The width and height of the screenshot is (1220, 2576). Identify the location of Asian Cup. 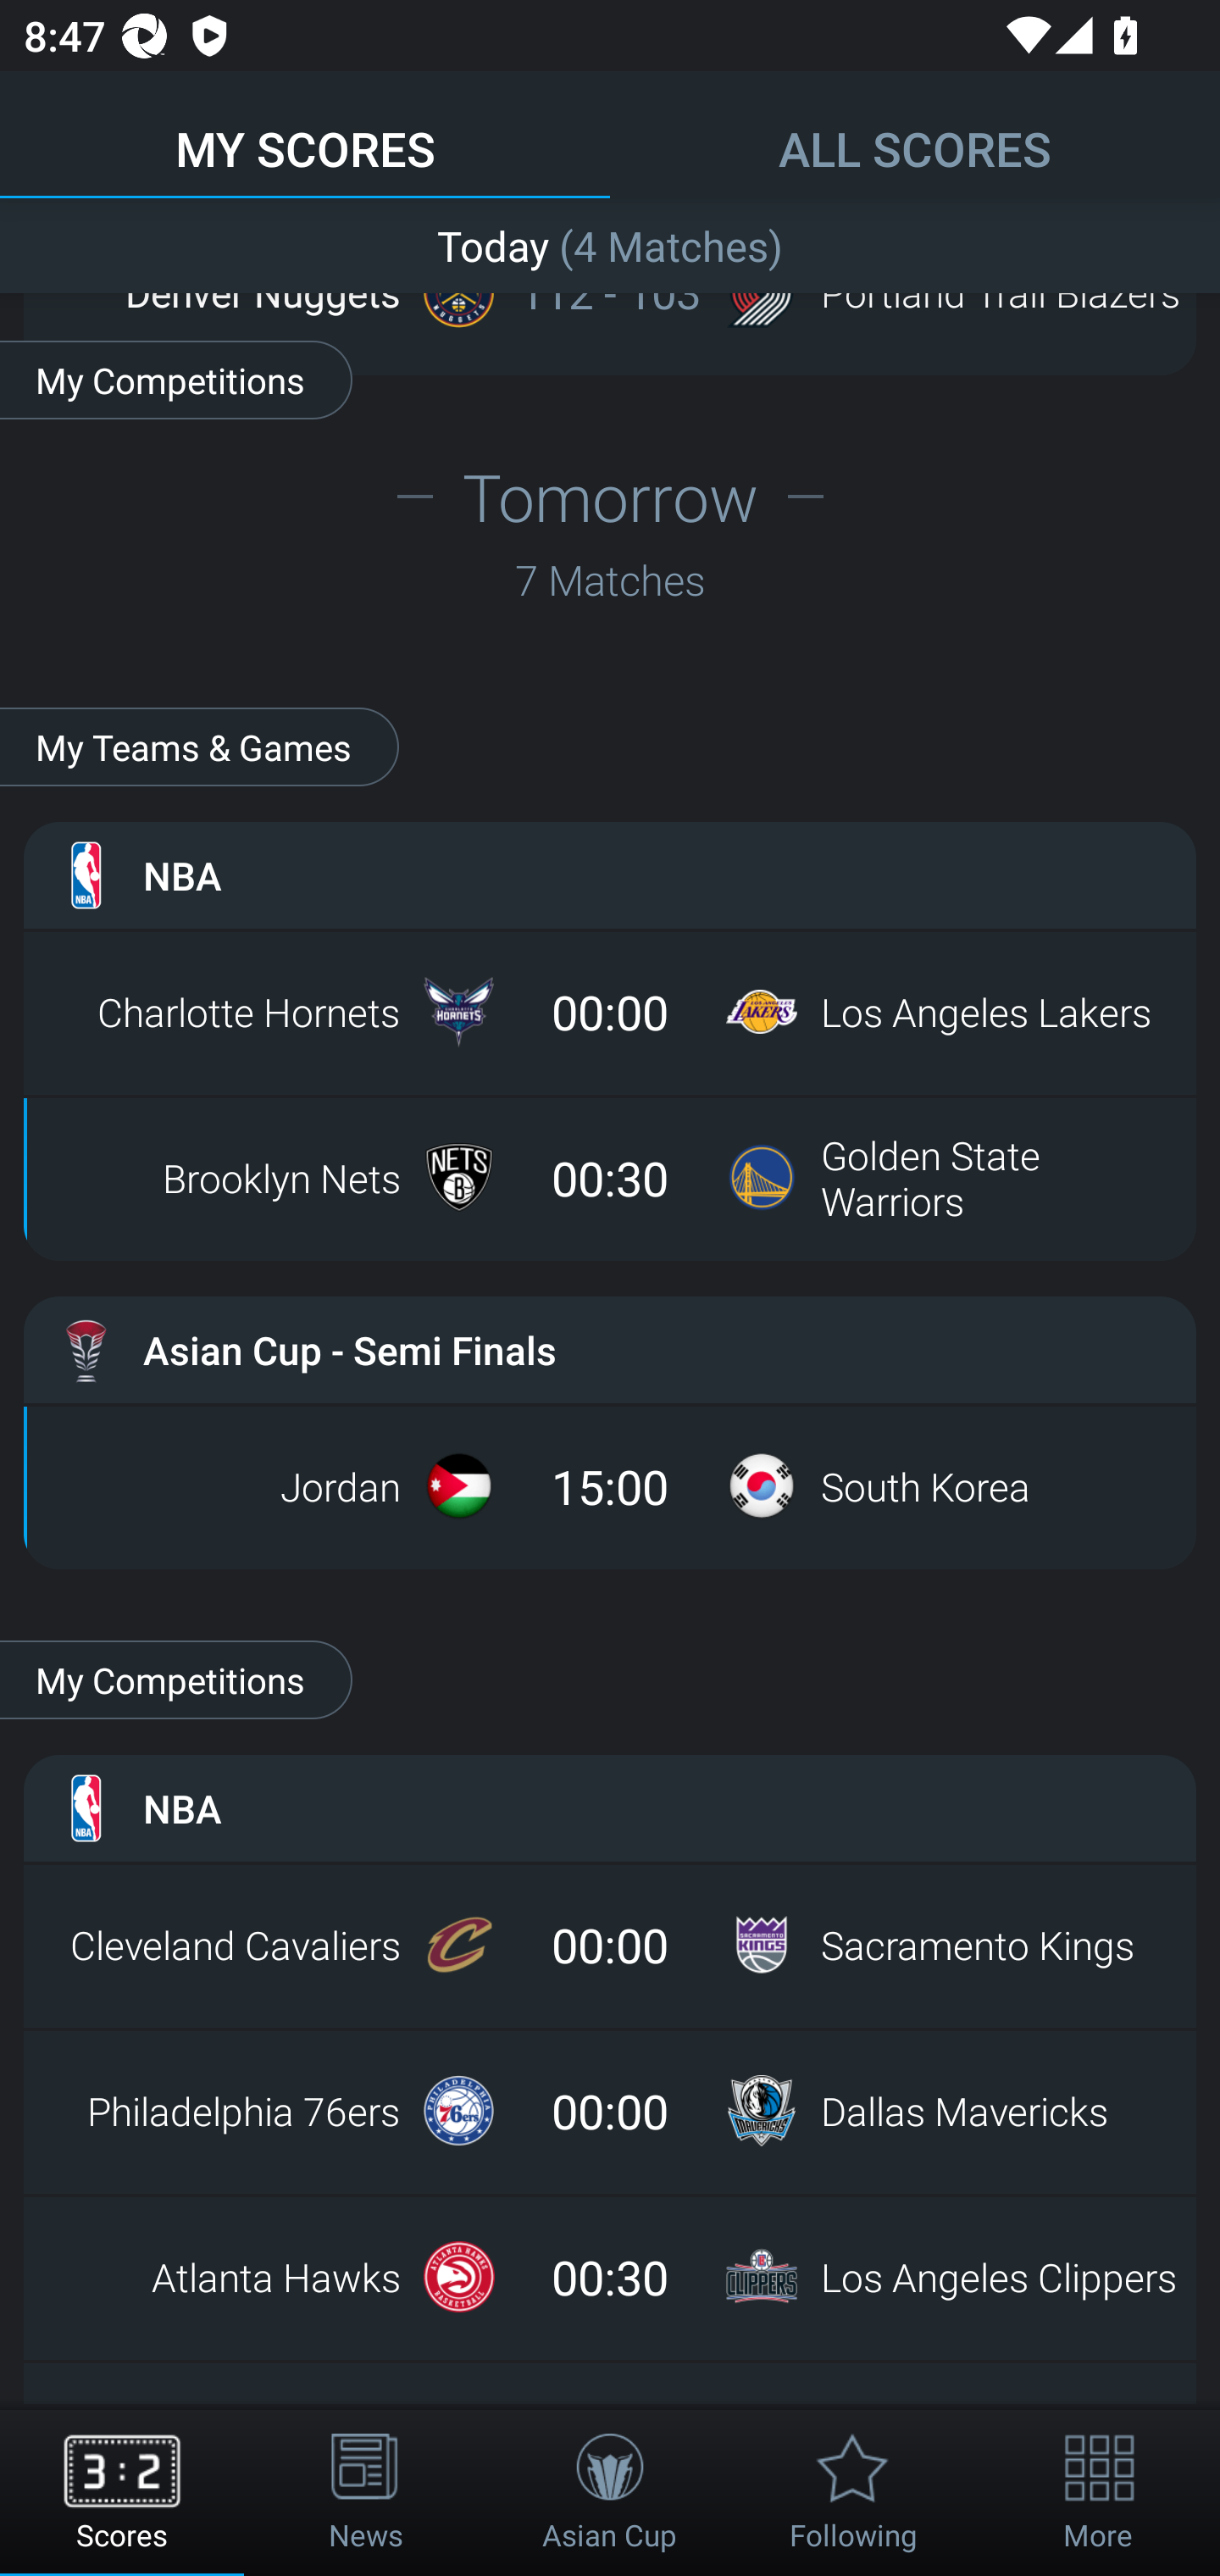
(610, 2493).